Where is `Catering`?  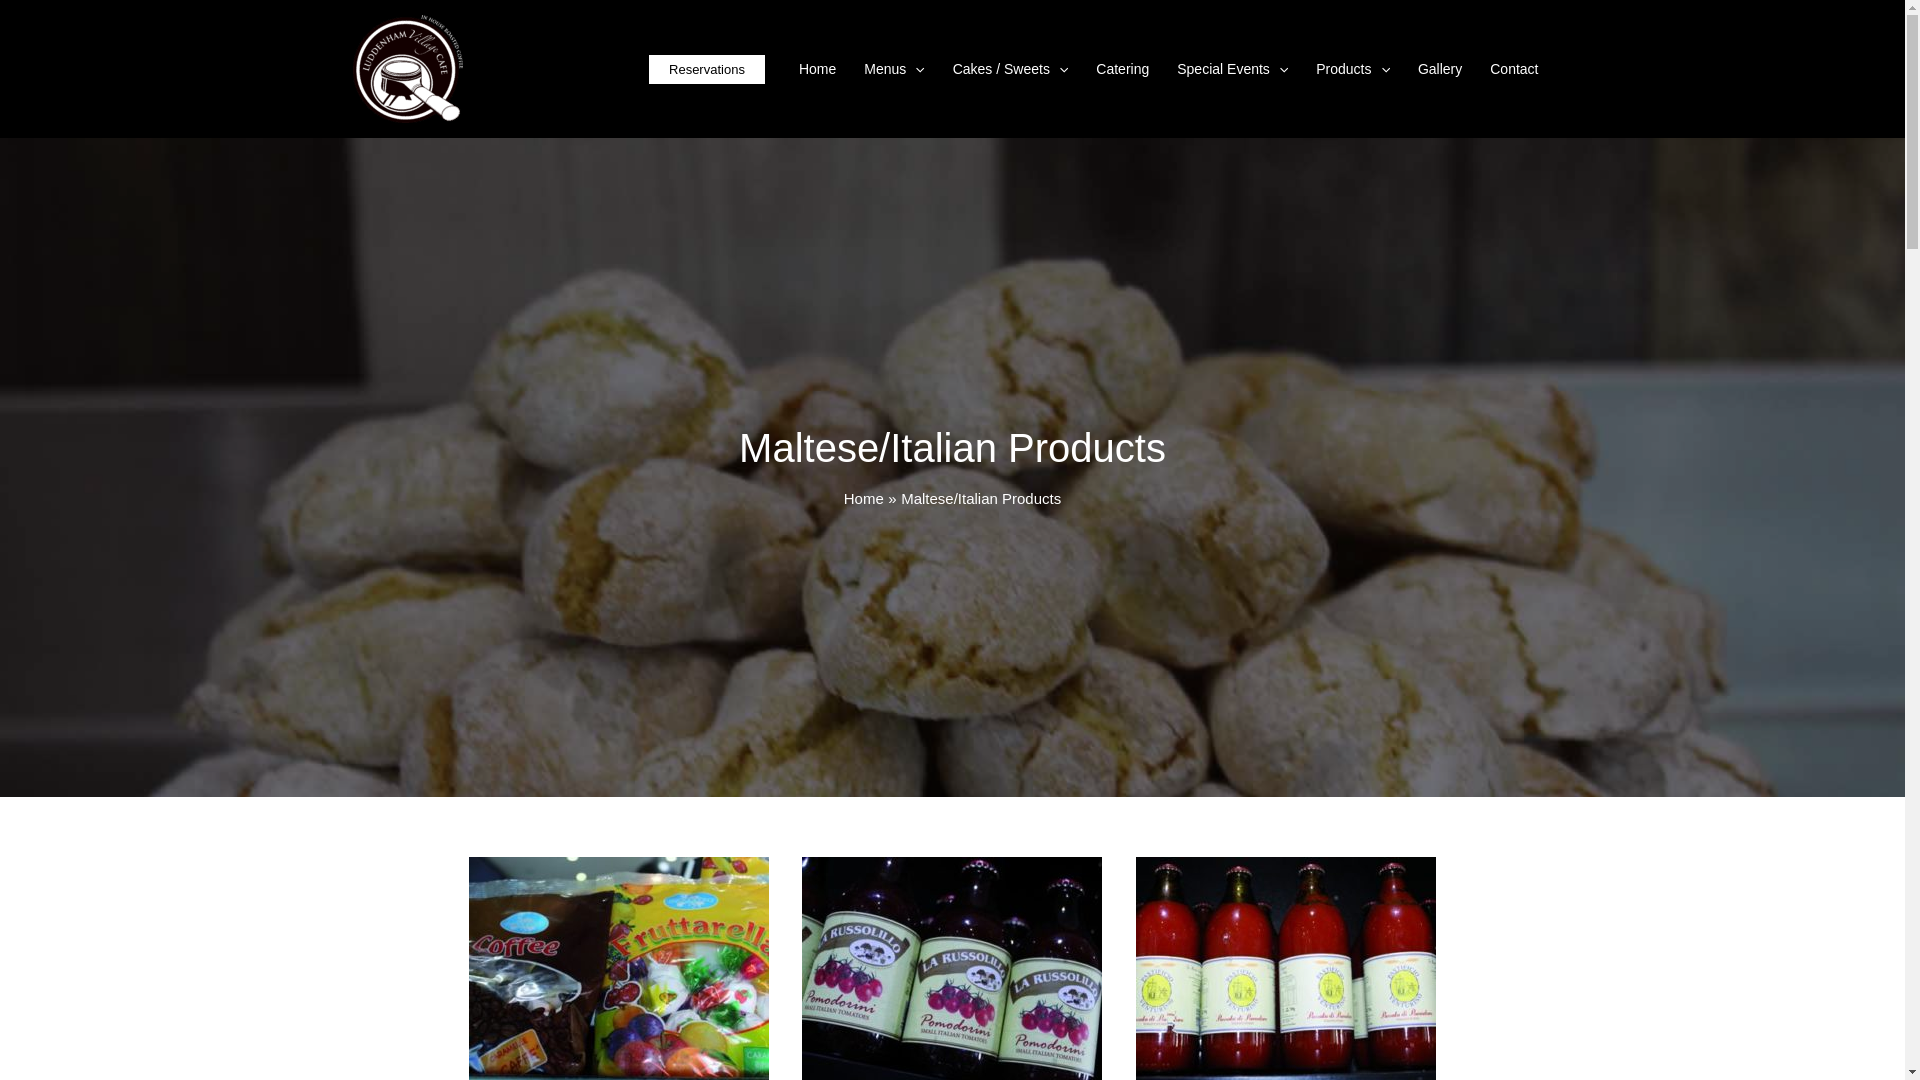
Catering is located at coordinates (1122, 69).